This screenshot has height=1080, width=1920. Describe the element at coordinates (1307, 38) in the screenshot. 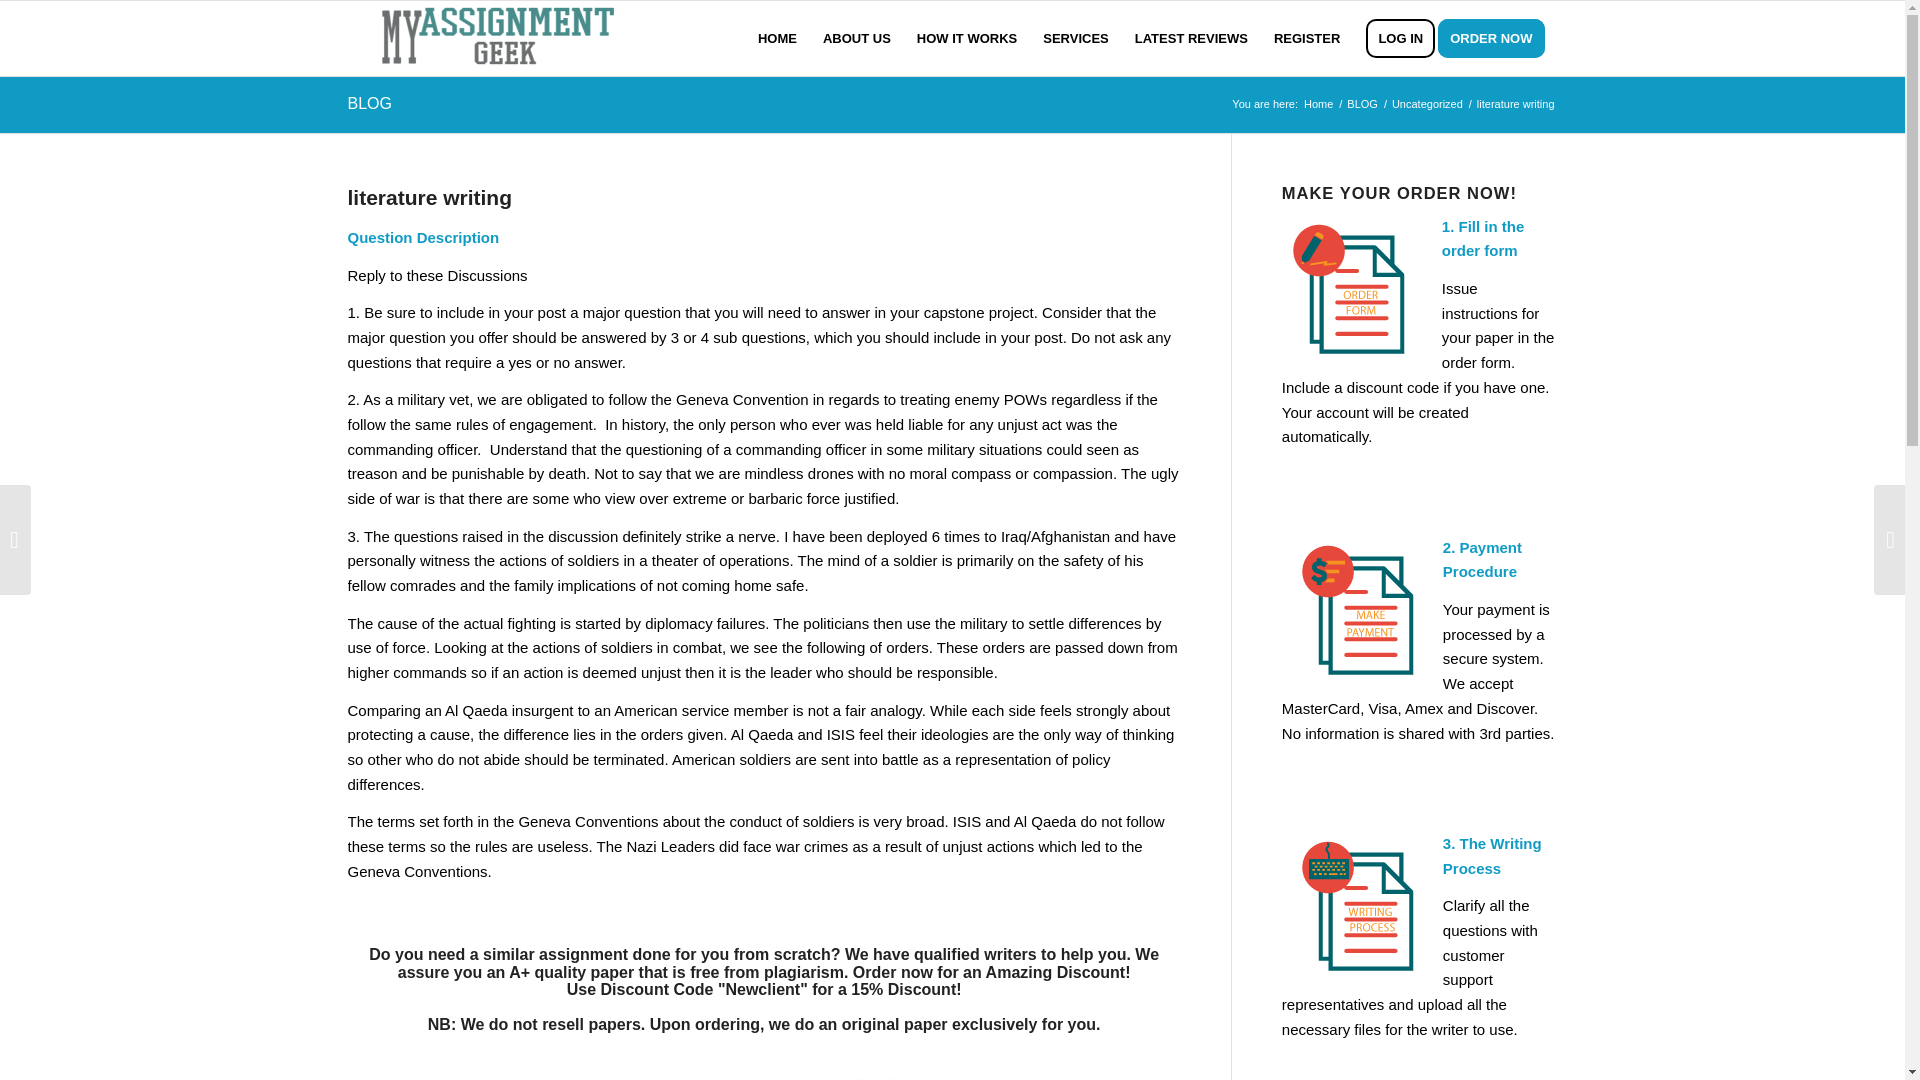

I see `REGISTER` at that location.